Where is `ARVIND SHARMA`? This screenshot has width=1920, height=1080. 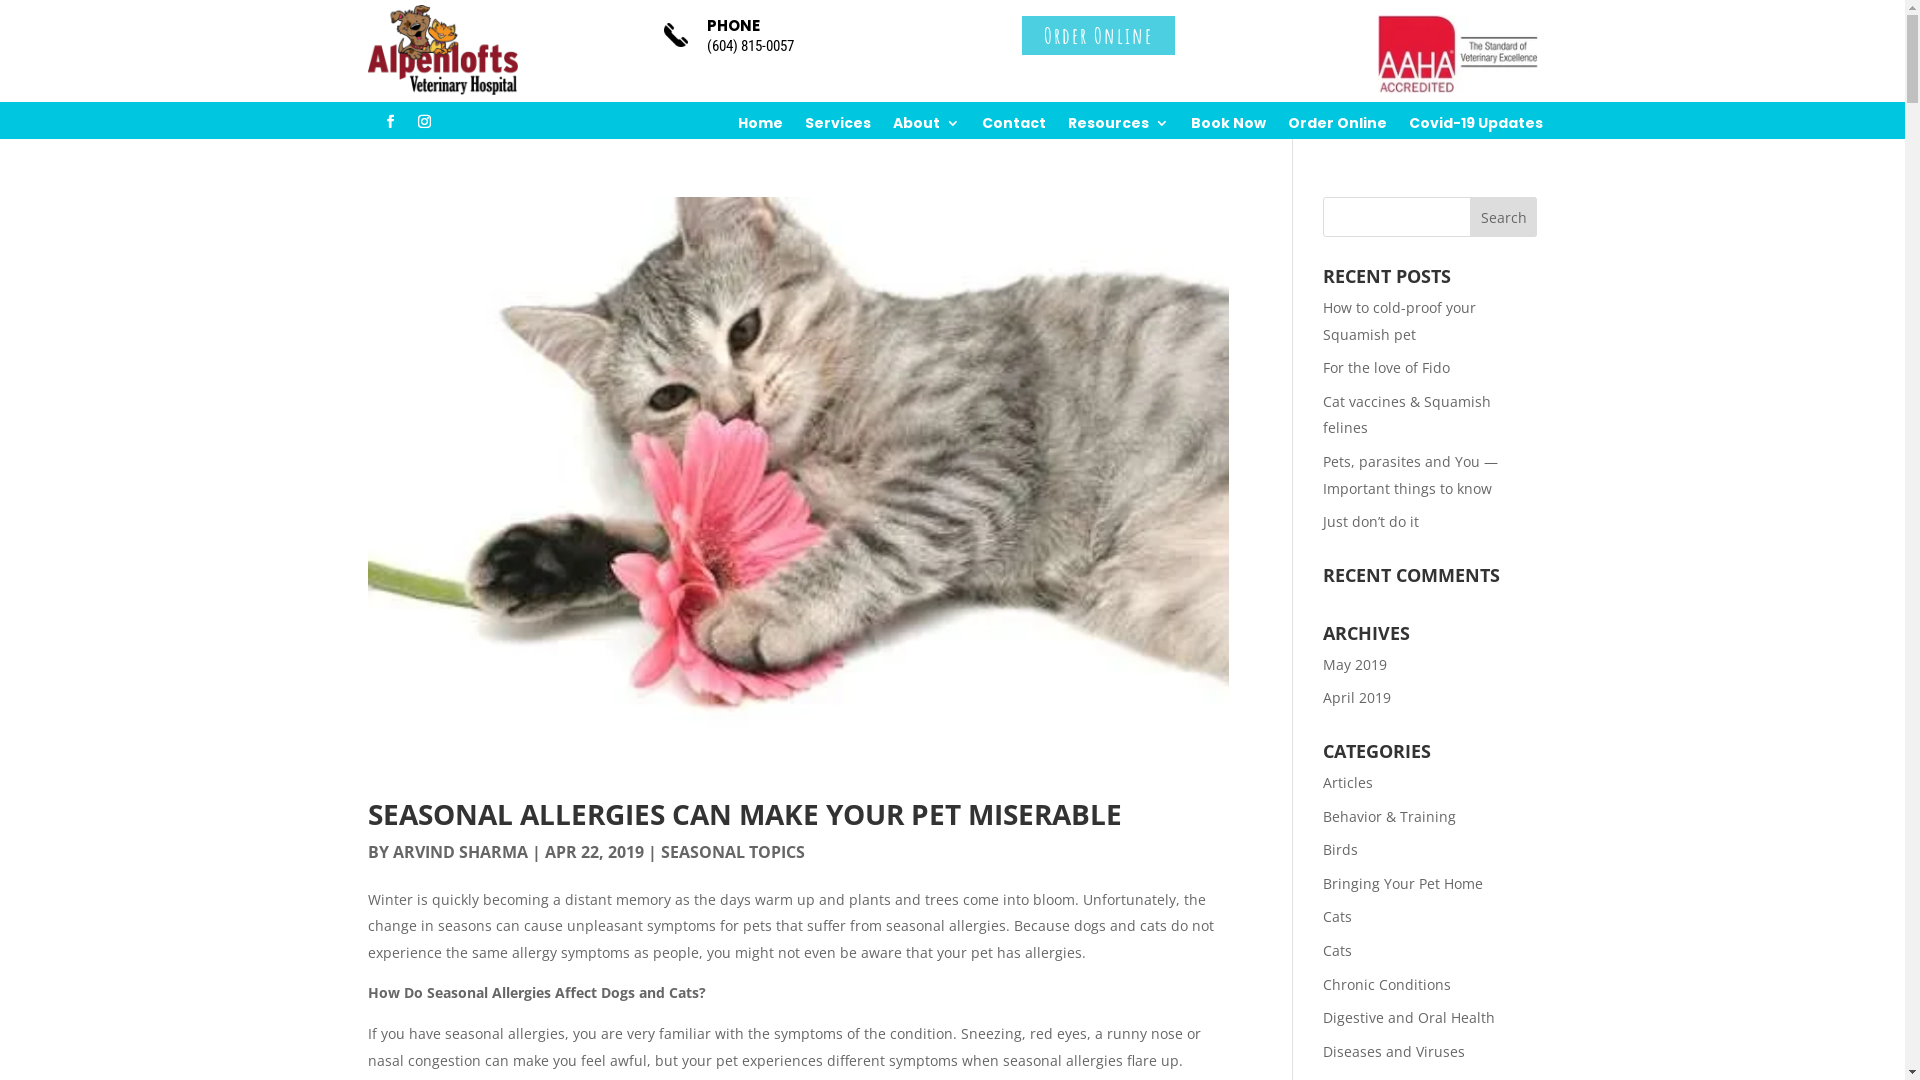 ARVIND SHARMA is located at coordinates (460, 852).